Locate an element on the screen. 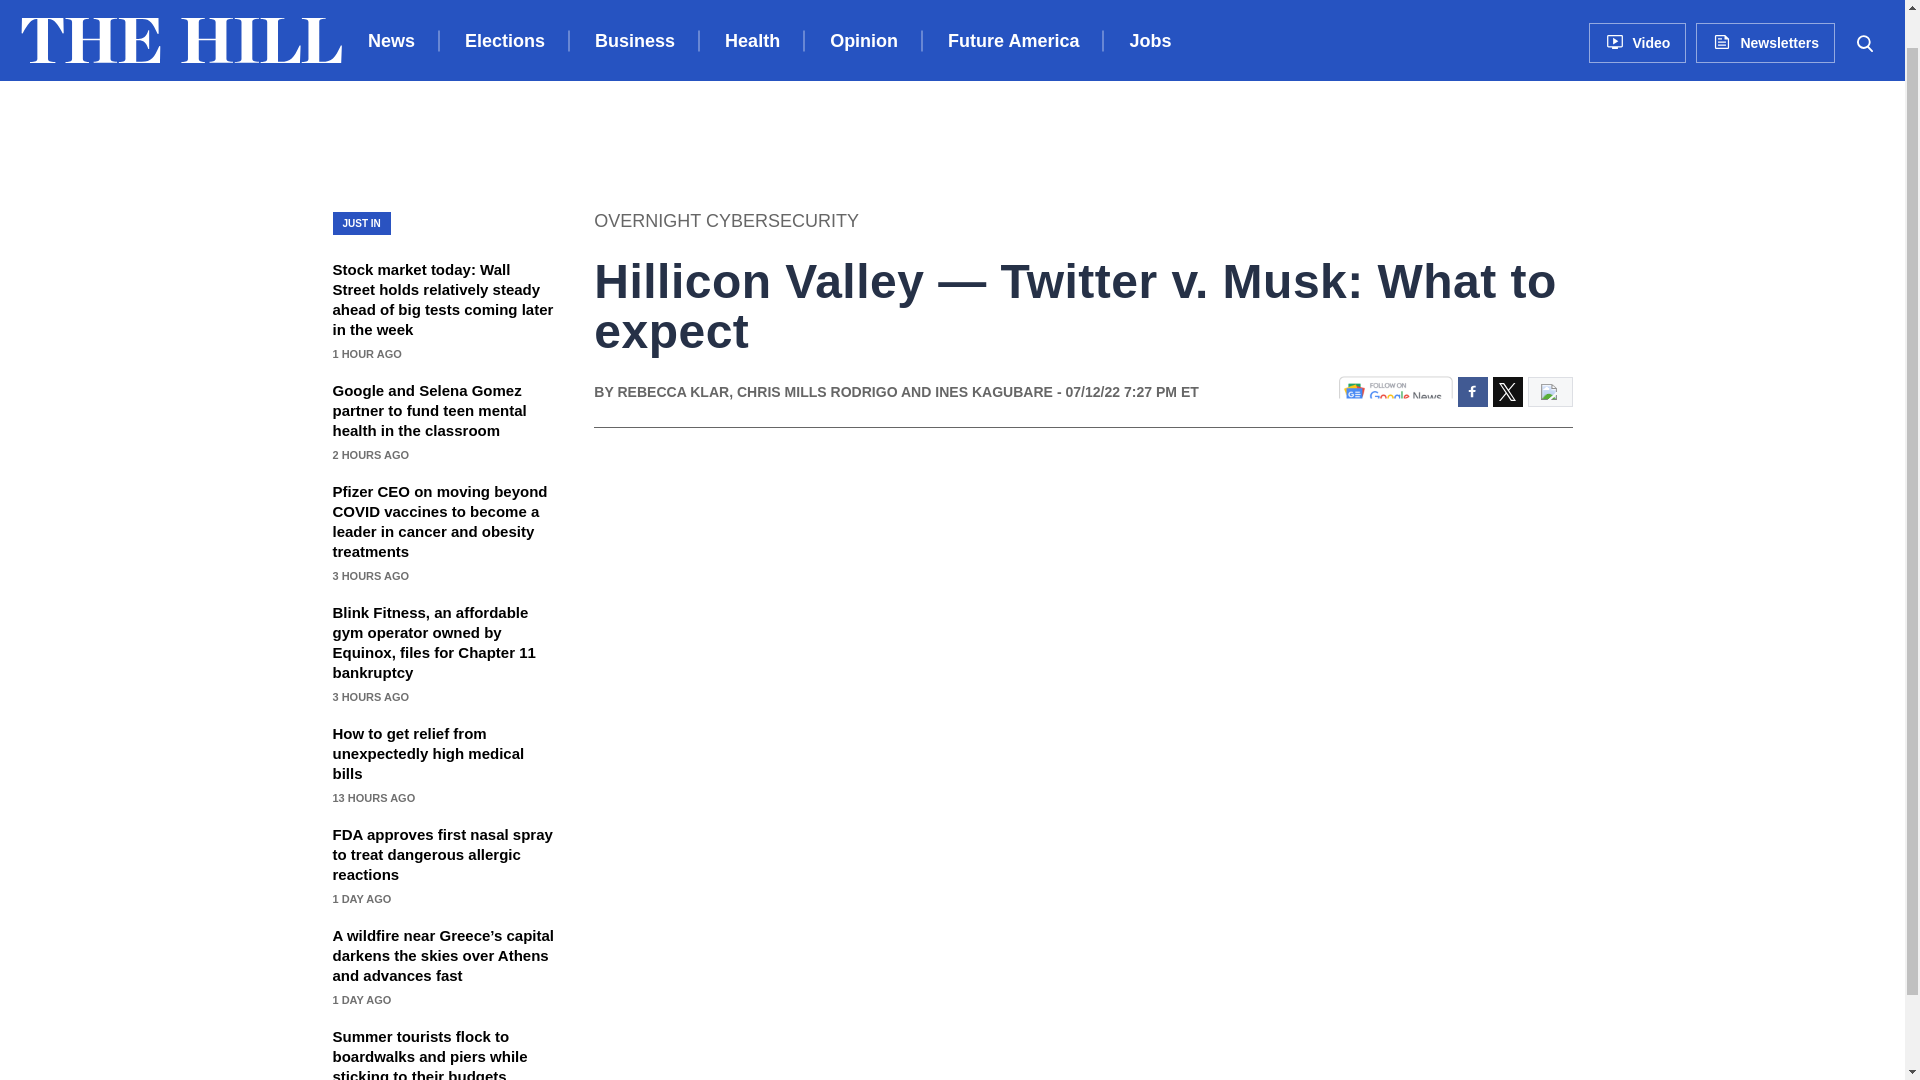 This screenshot has height=1080, width=1920. Elections is located at coordinates (504, 14).